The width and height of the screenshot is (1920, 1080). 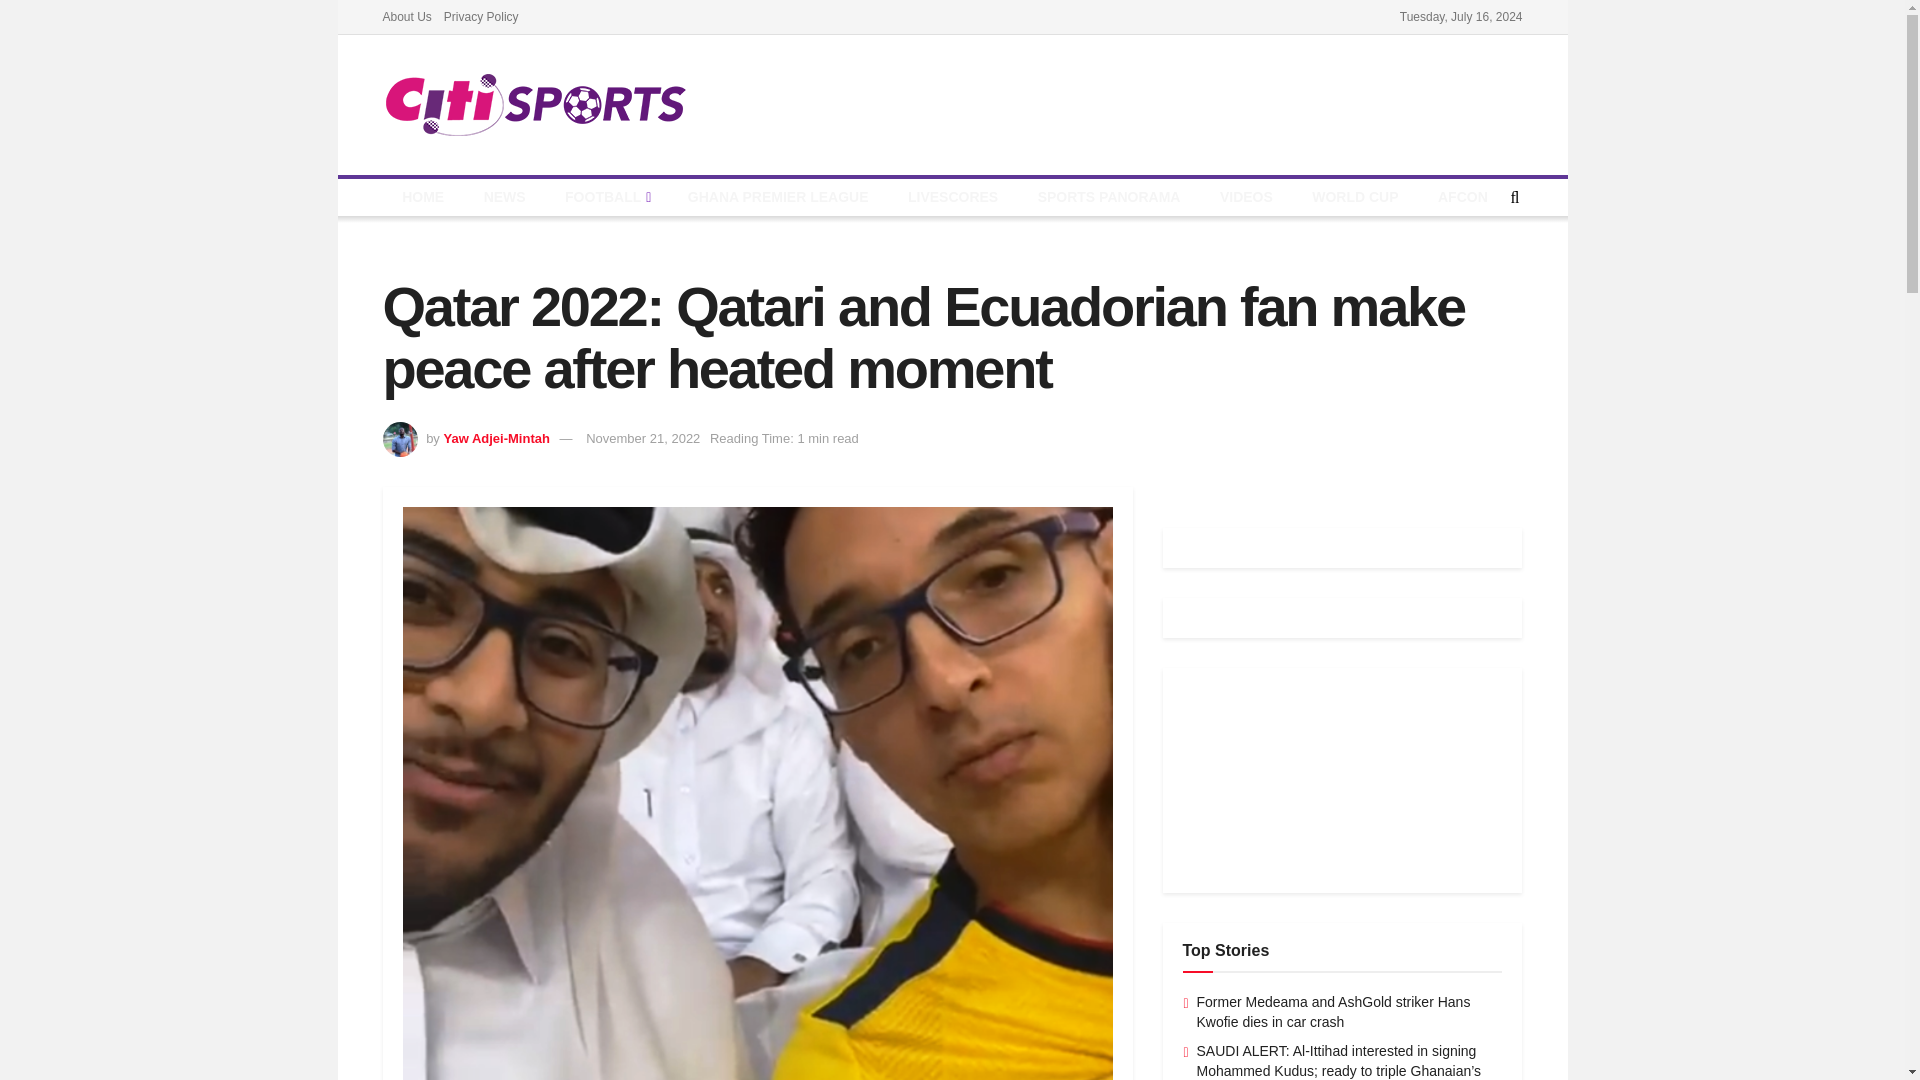 What do you see at coordinates (642, 438) in the screenshot?
I see `November 21, 2022` at bounding box center [642, 438].